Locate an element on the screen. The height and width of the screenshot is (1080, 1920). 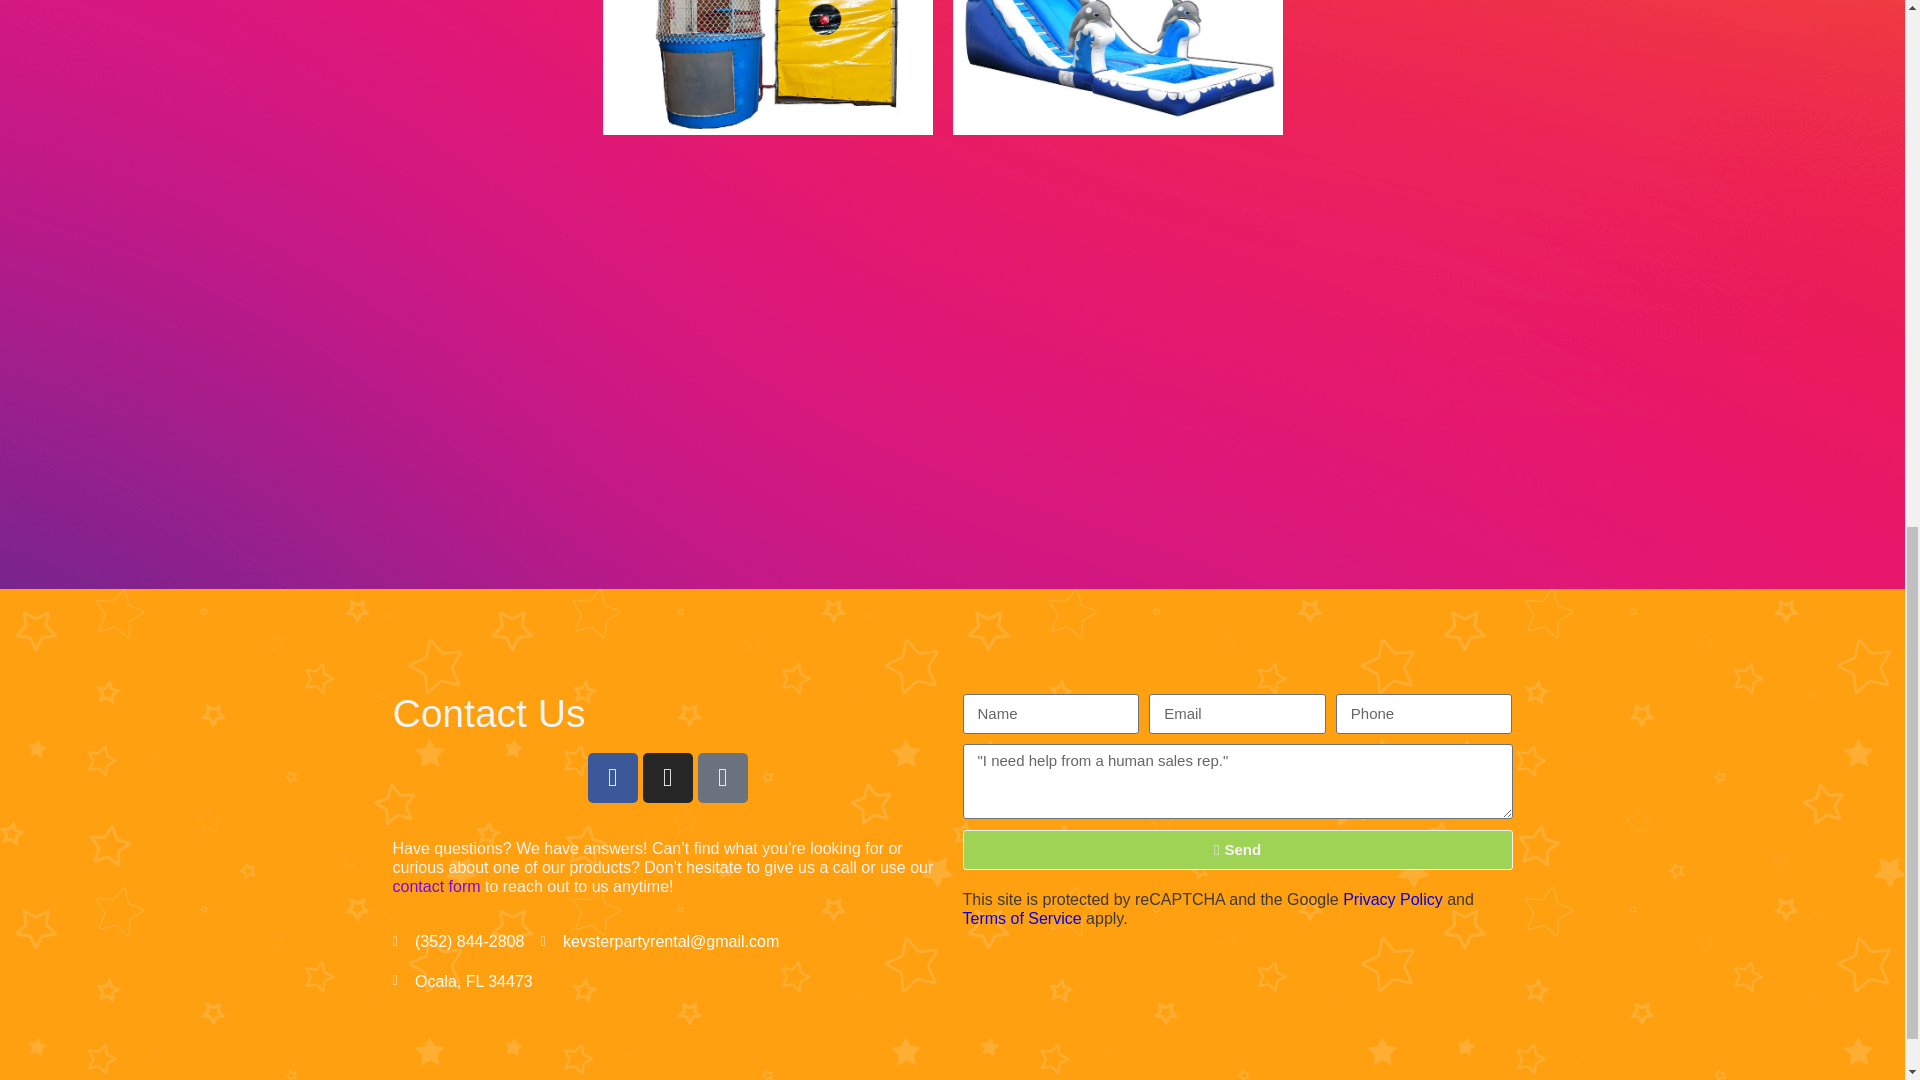
Terms of Service is located at coordinates (1020, 918).